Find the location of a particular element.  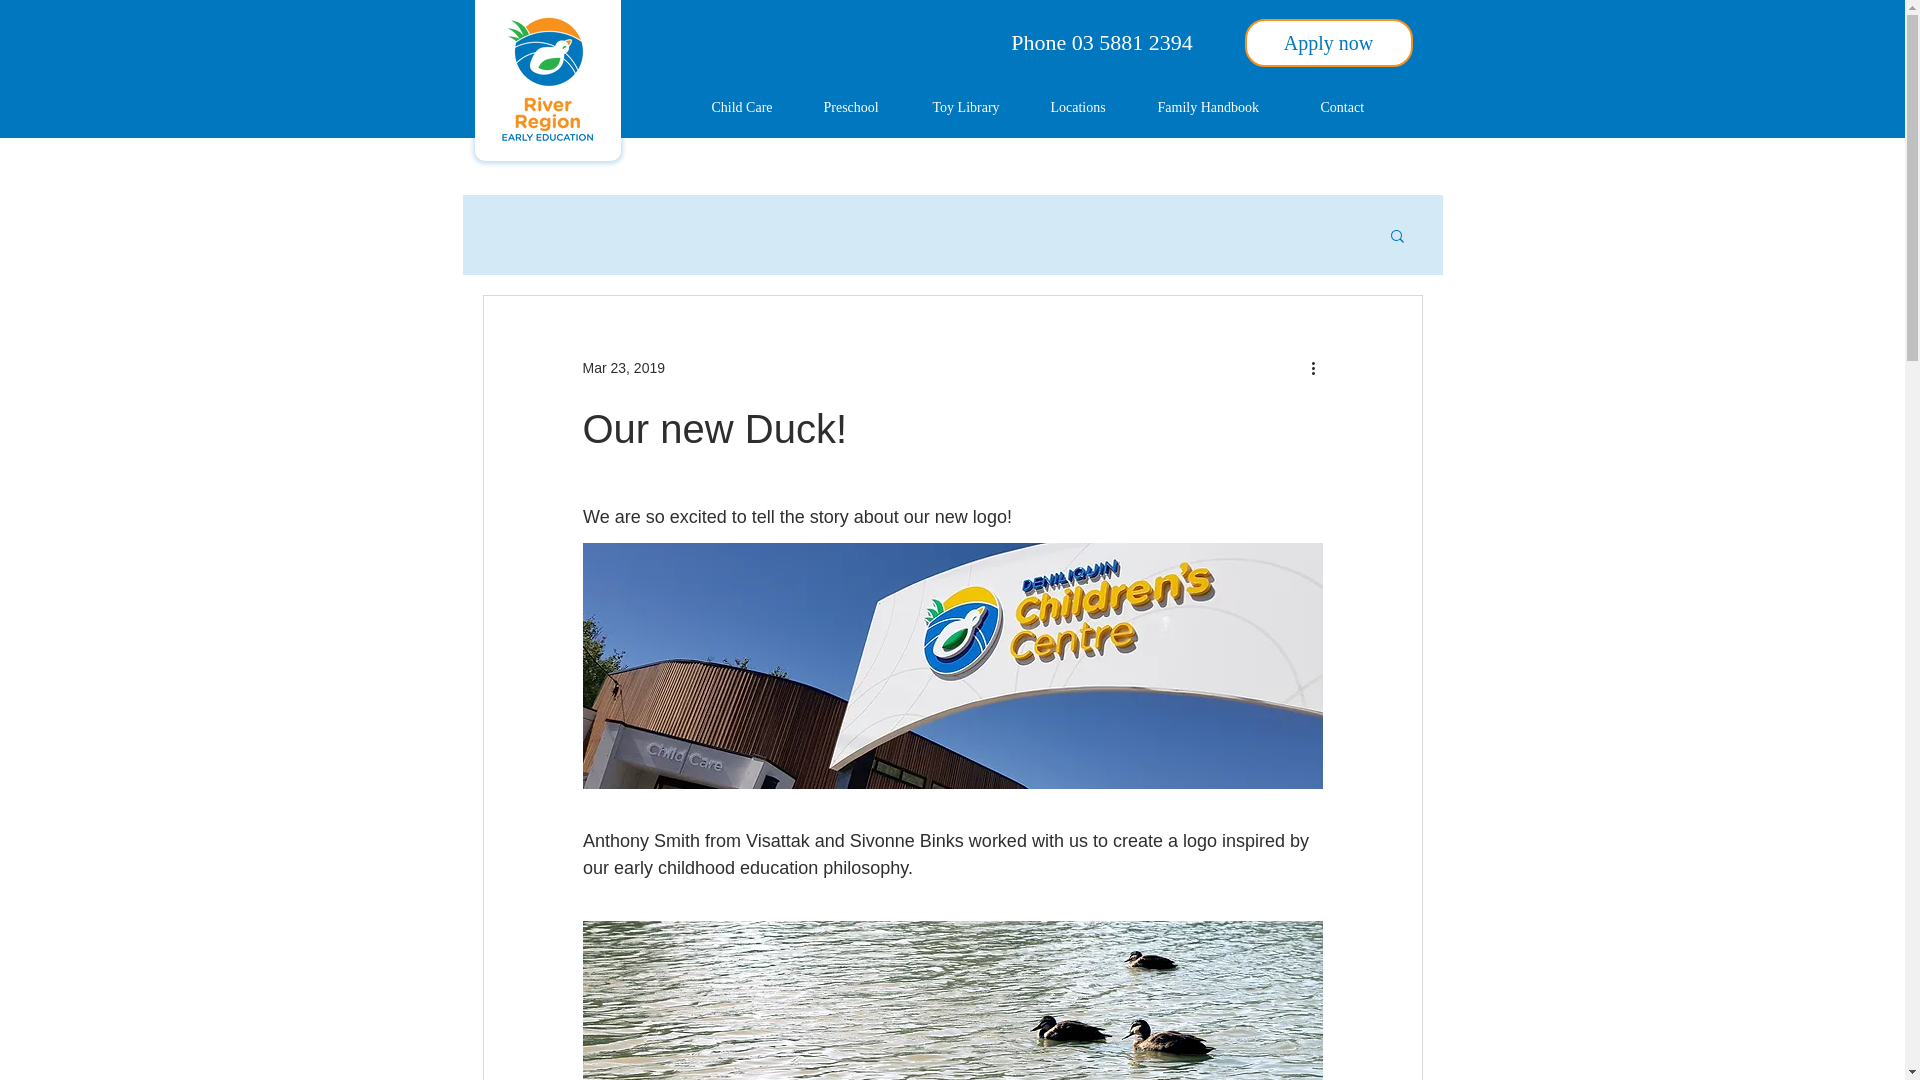

Child Care is located at coordinates (752, 108).